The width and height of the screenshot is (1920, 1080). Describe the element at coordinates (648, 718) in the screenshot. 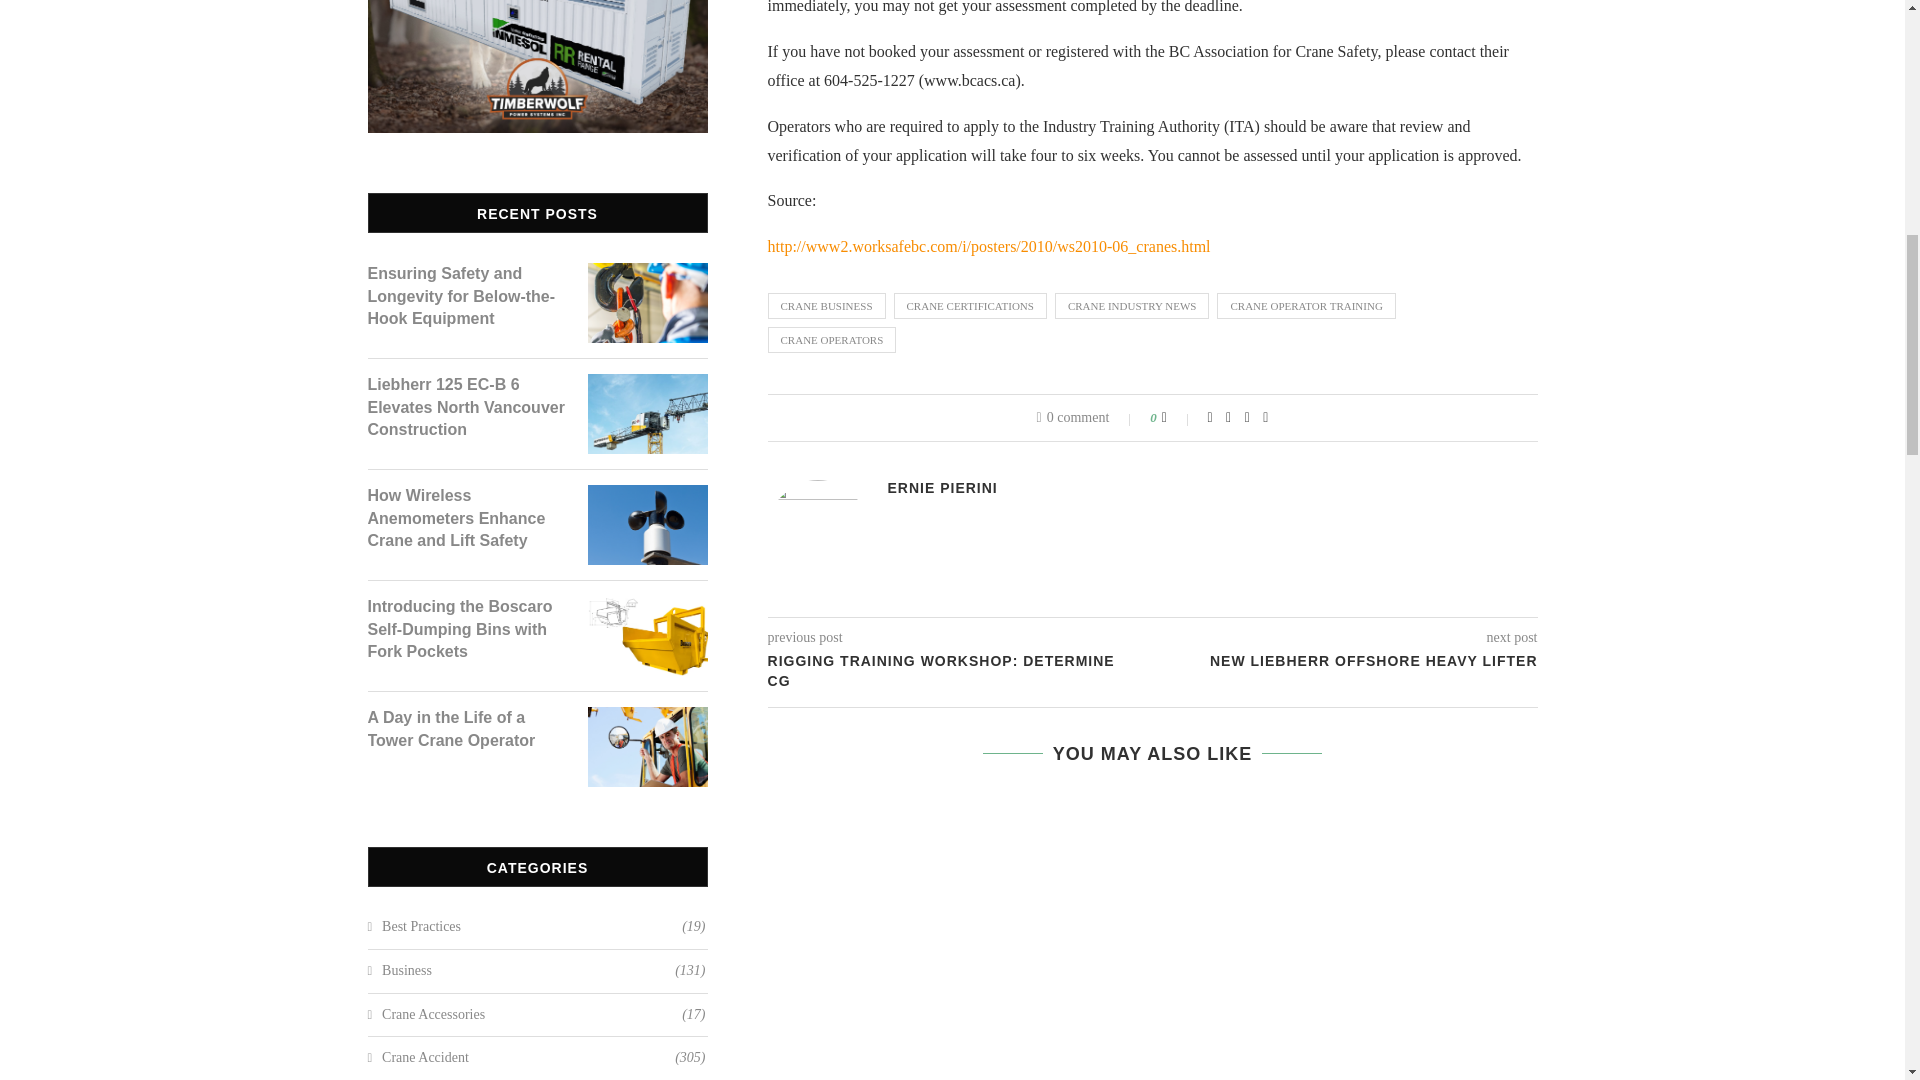

I see `A Day in the Life of a Tower Crane Operator` at that location.